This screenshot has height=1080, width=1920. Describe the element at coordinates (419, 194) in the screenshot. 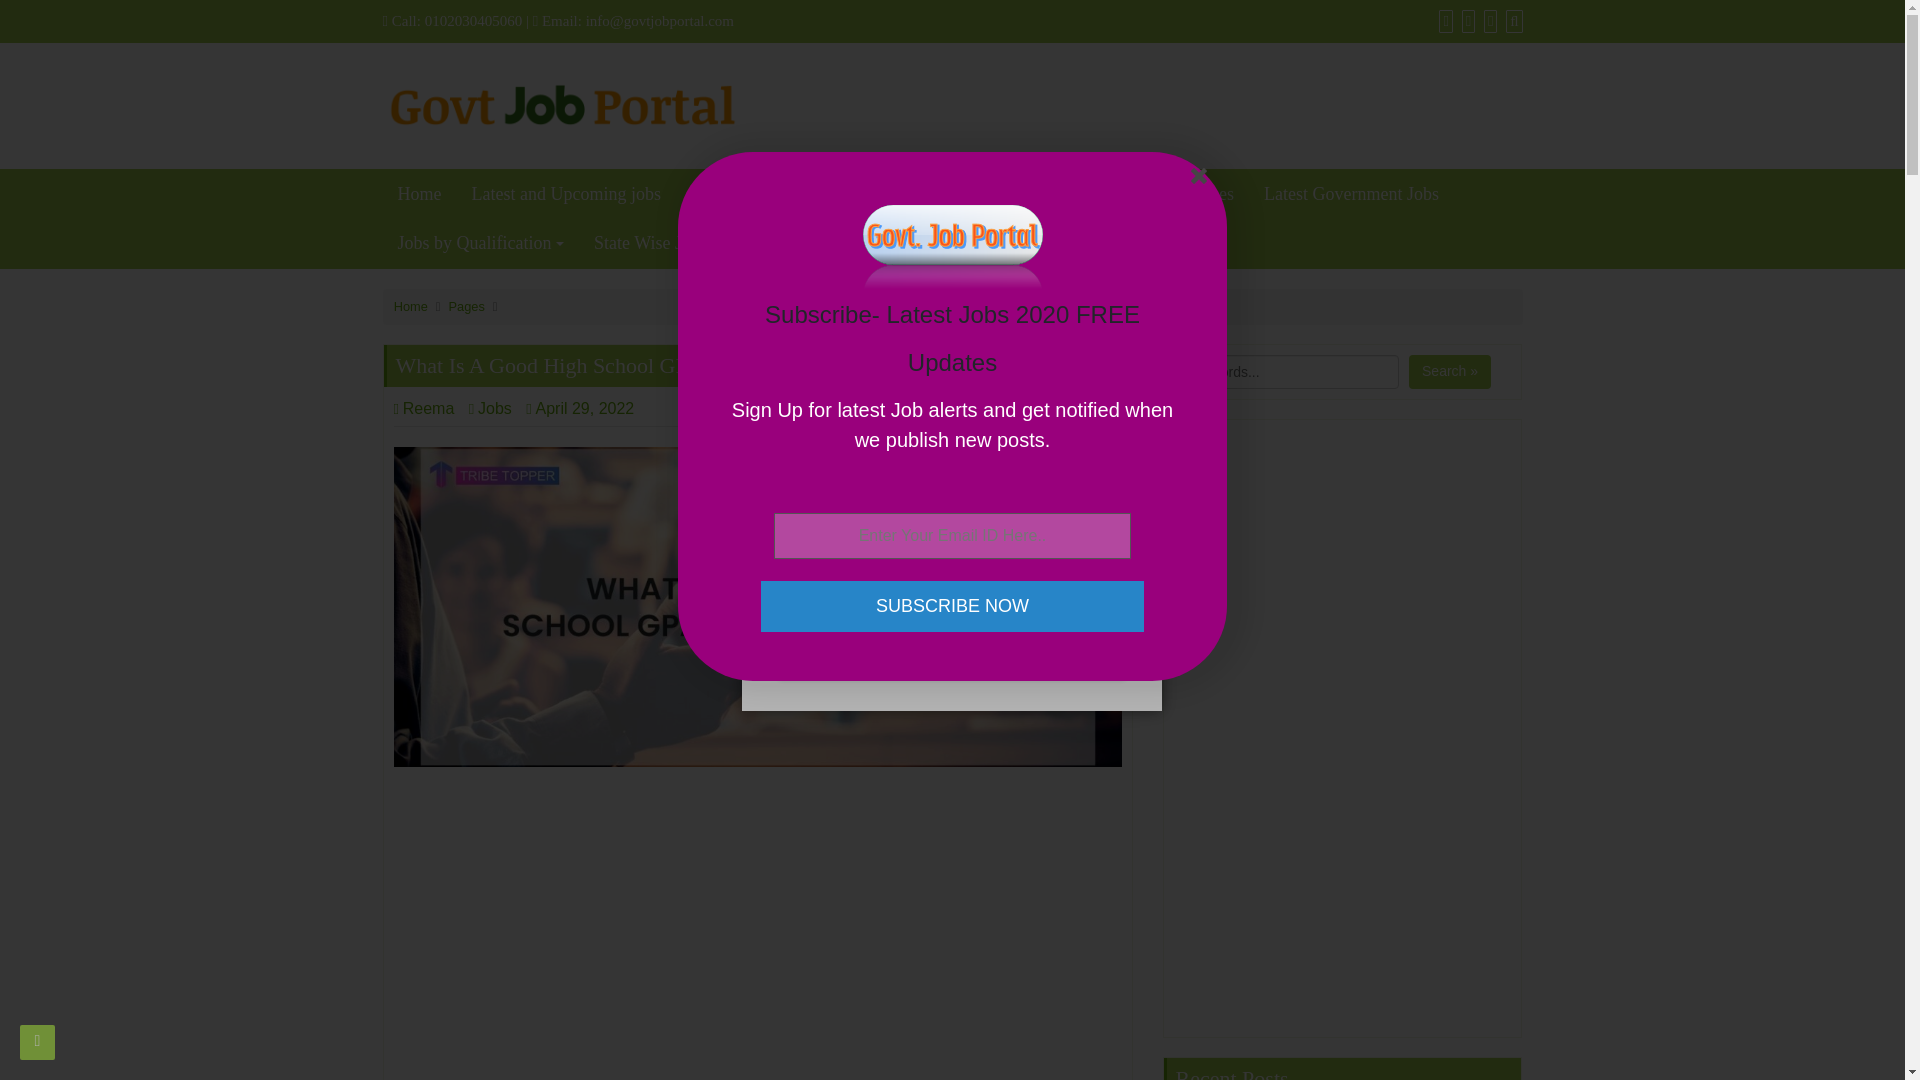

I see `Home` at that location.